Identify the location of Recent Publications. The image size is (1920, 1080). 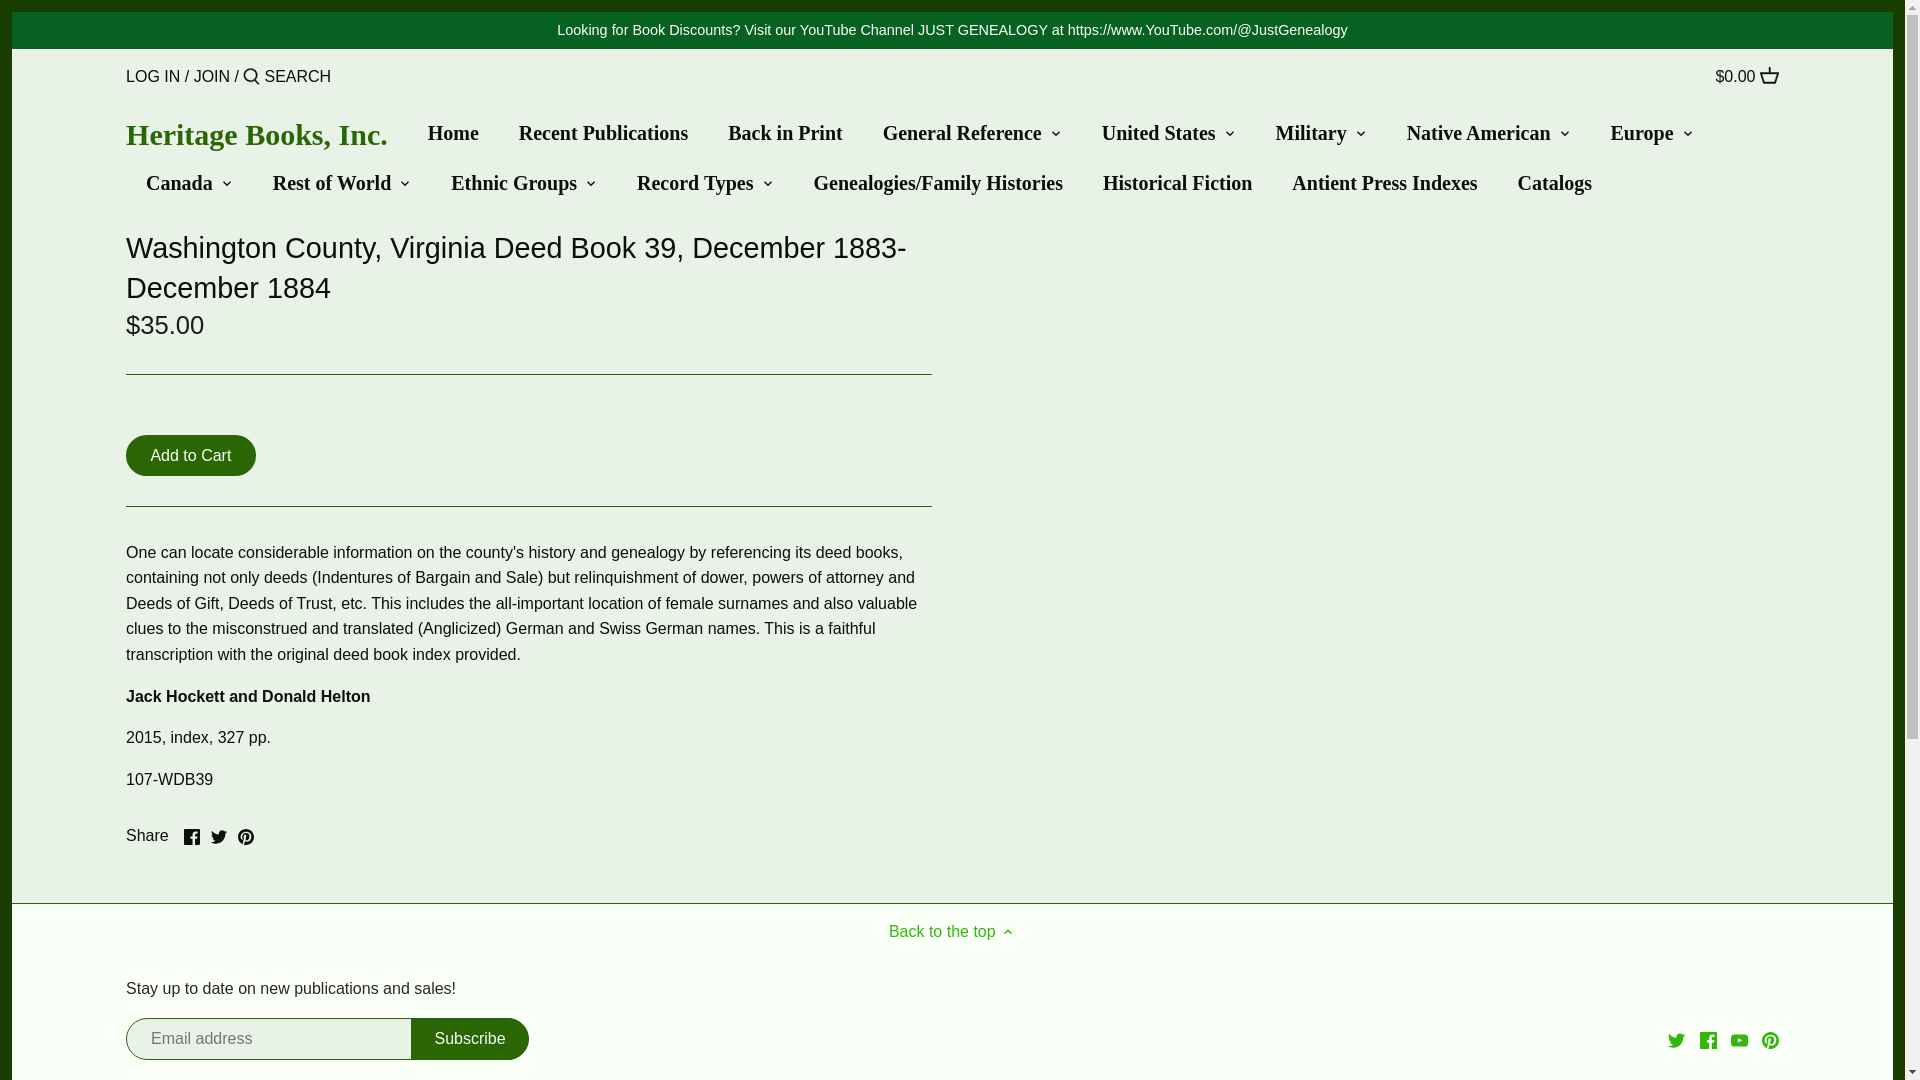
(604, 137).